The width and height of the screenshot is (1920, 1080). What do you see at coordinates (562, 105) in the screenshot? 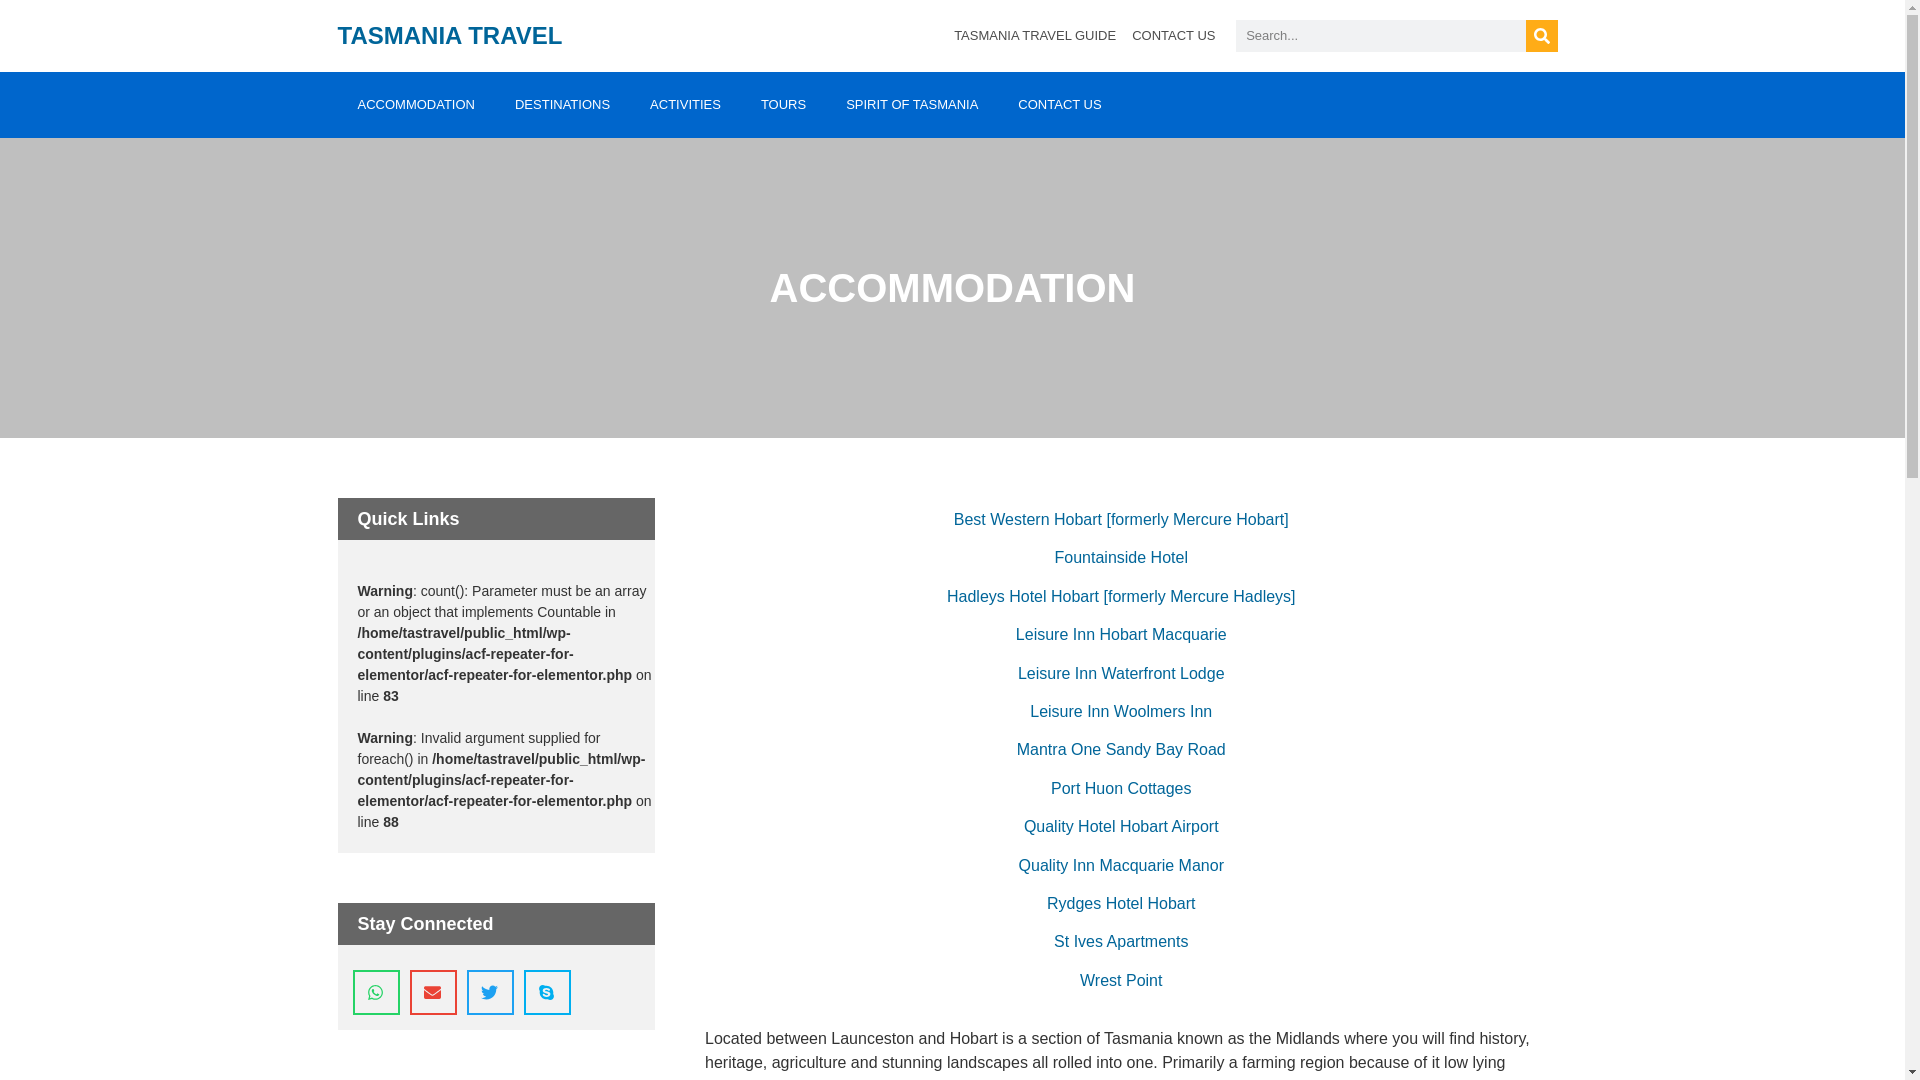
I see `DESTINATIONS` at bounding box center [562, 105].